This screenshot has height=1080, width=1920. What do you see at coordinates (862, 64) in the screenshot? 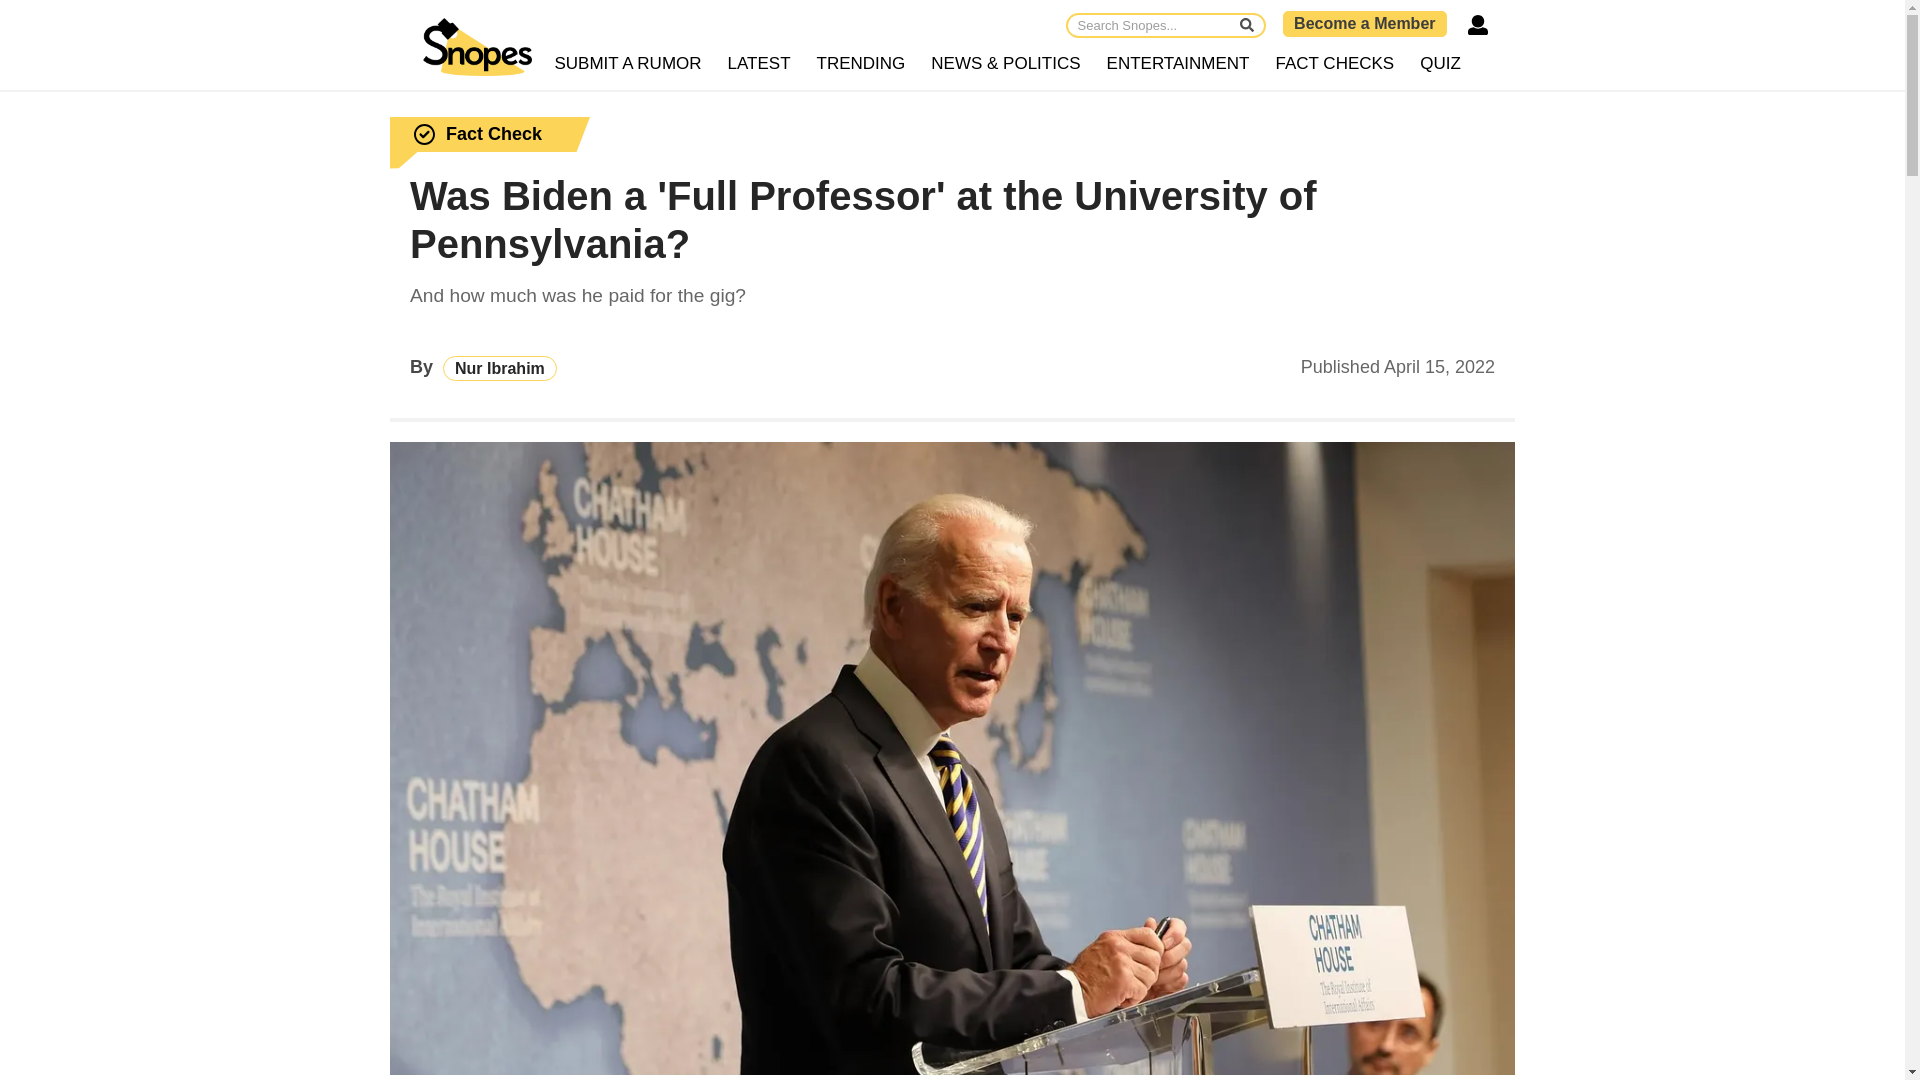
I see `TRENDING` at bounding box center [862, 64].